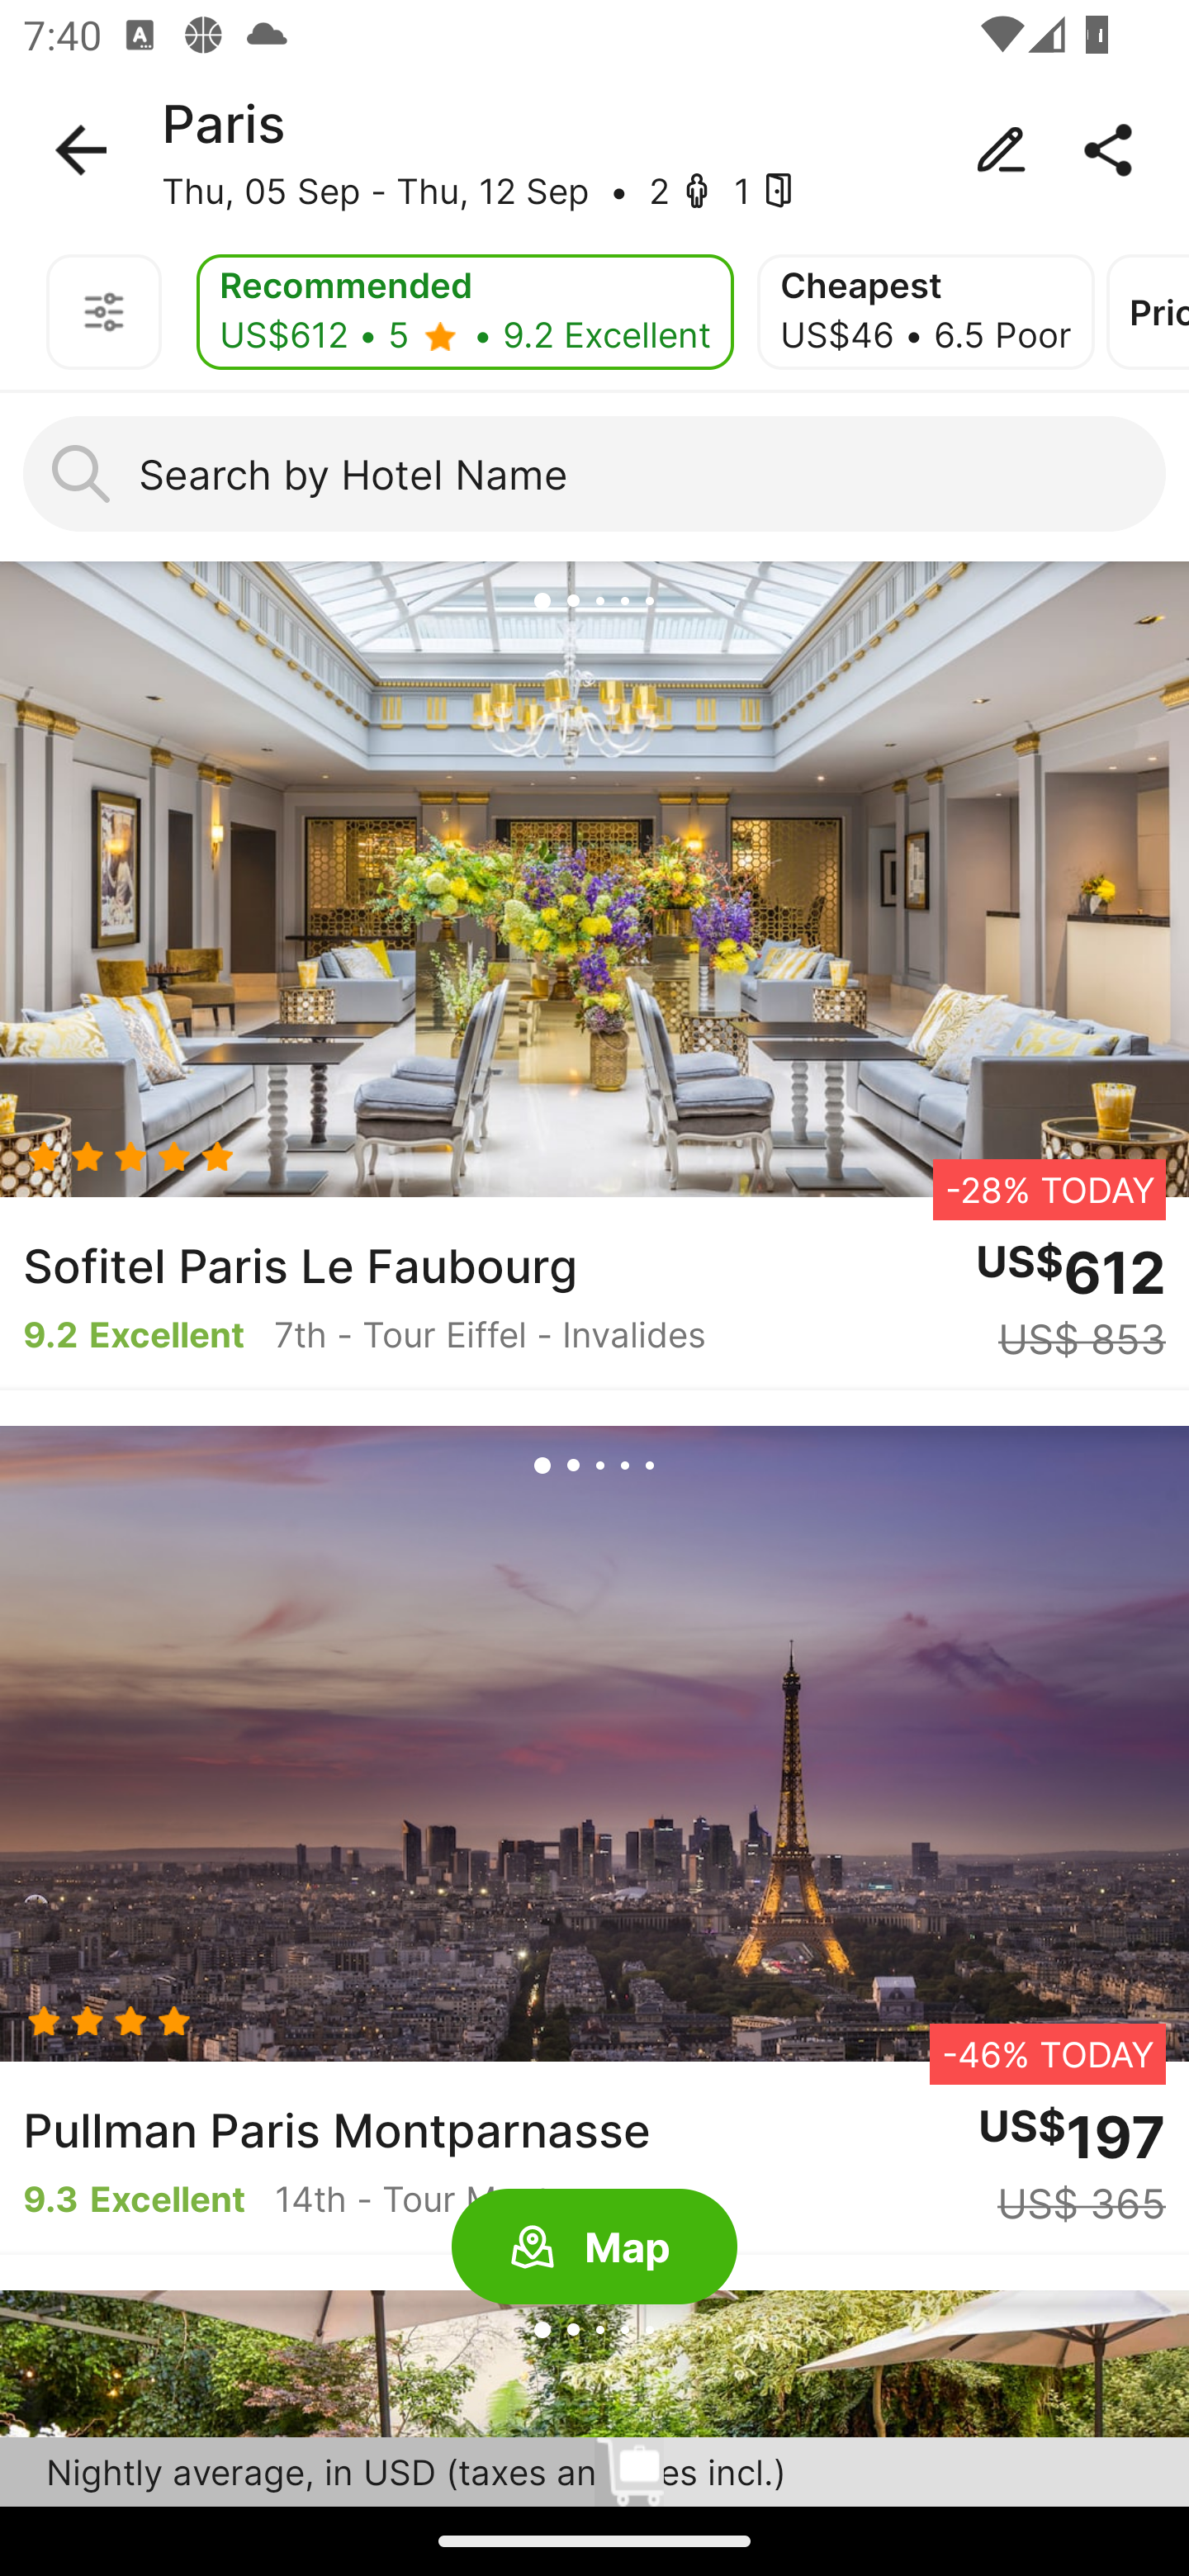 The image size is (1189, 2576). I want to click on Paris Thu, 05 Sep - Thu, 12 Sep  •  2 -  1 -, so click(594, 150).